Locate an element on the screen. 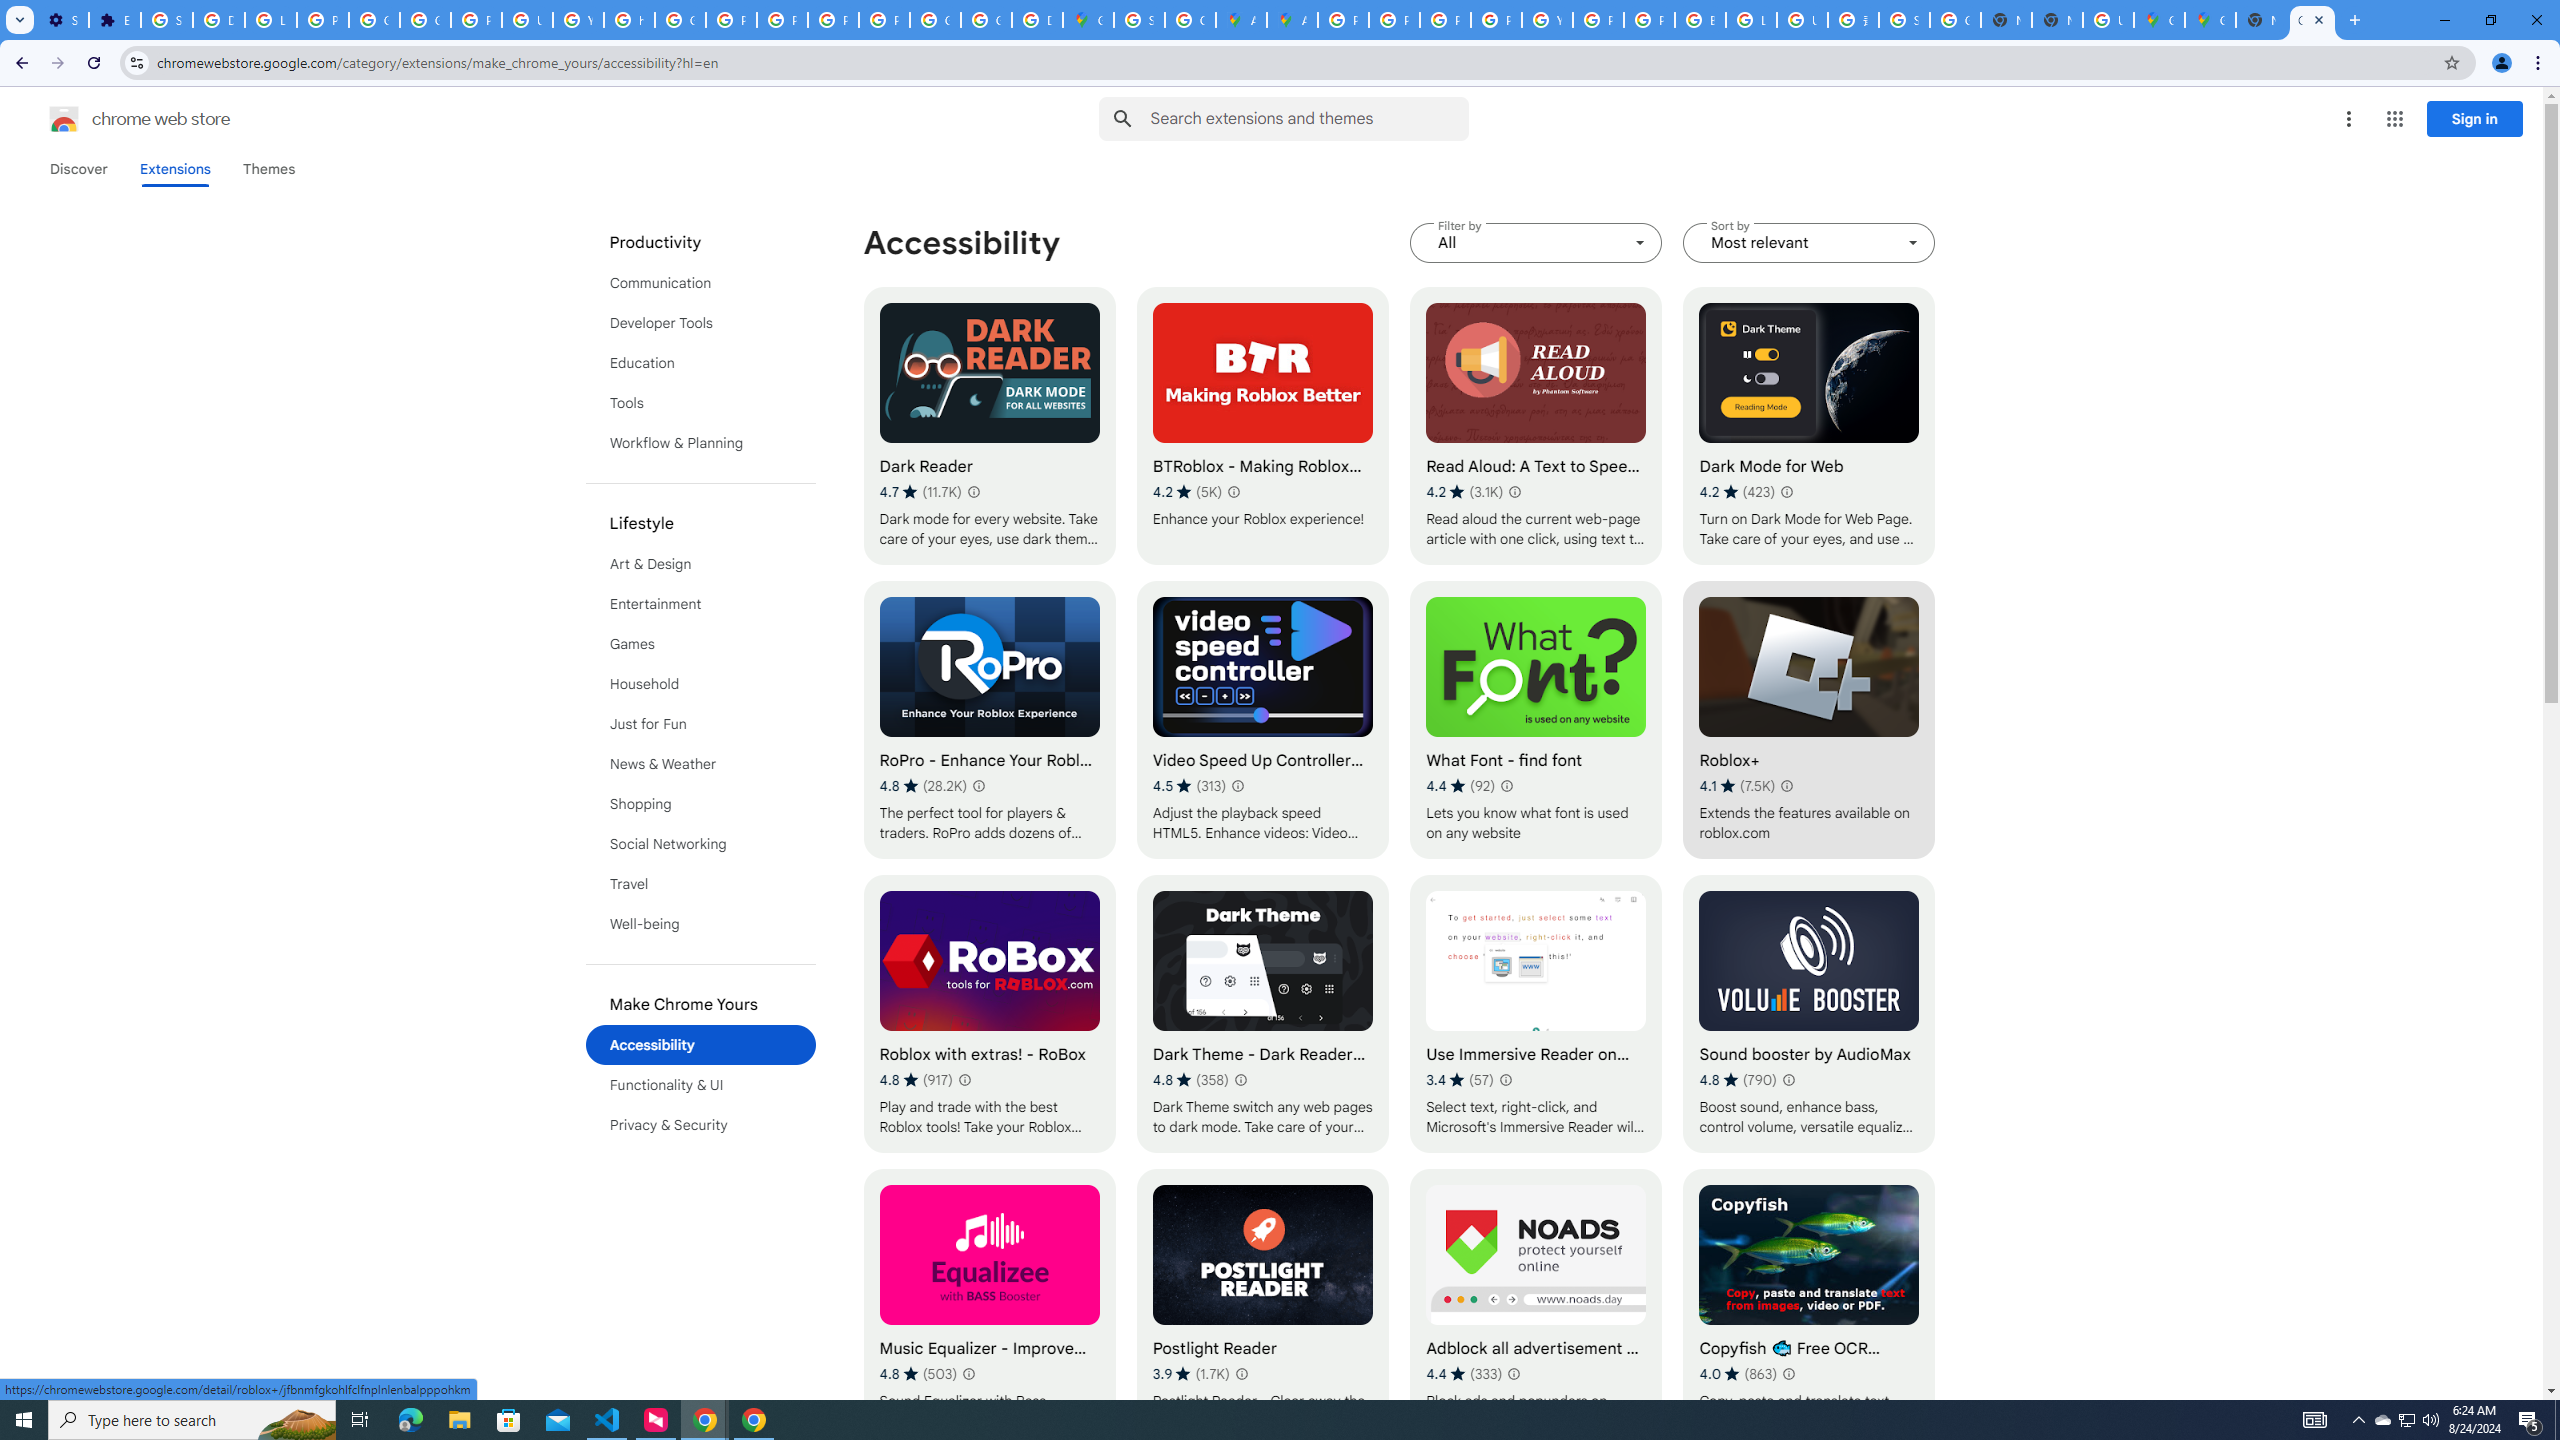 Image resolution: width=2560 pixels, height=1440 pixels. Sign in - Google Accounts is located at coordinates (1902, 20).